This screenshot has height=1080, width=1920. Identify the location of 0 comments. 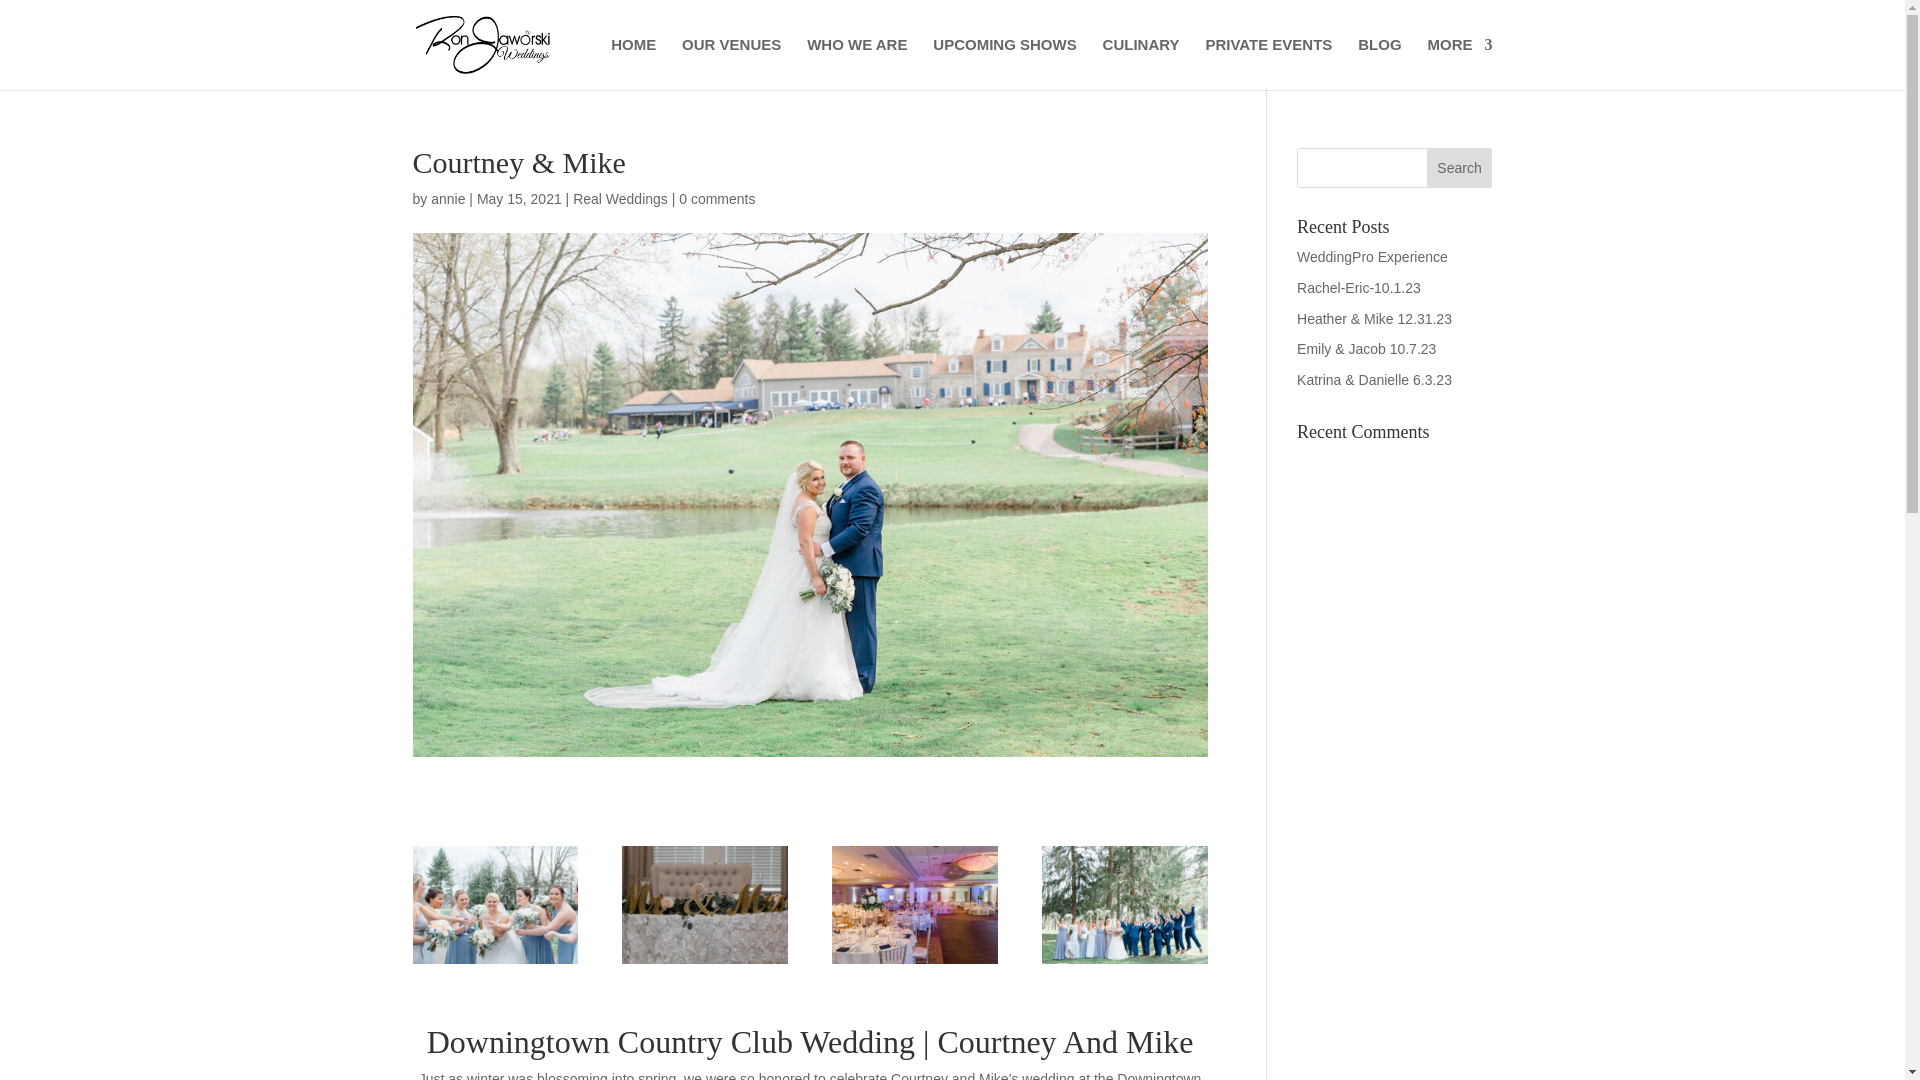
(716, 199).